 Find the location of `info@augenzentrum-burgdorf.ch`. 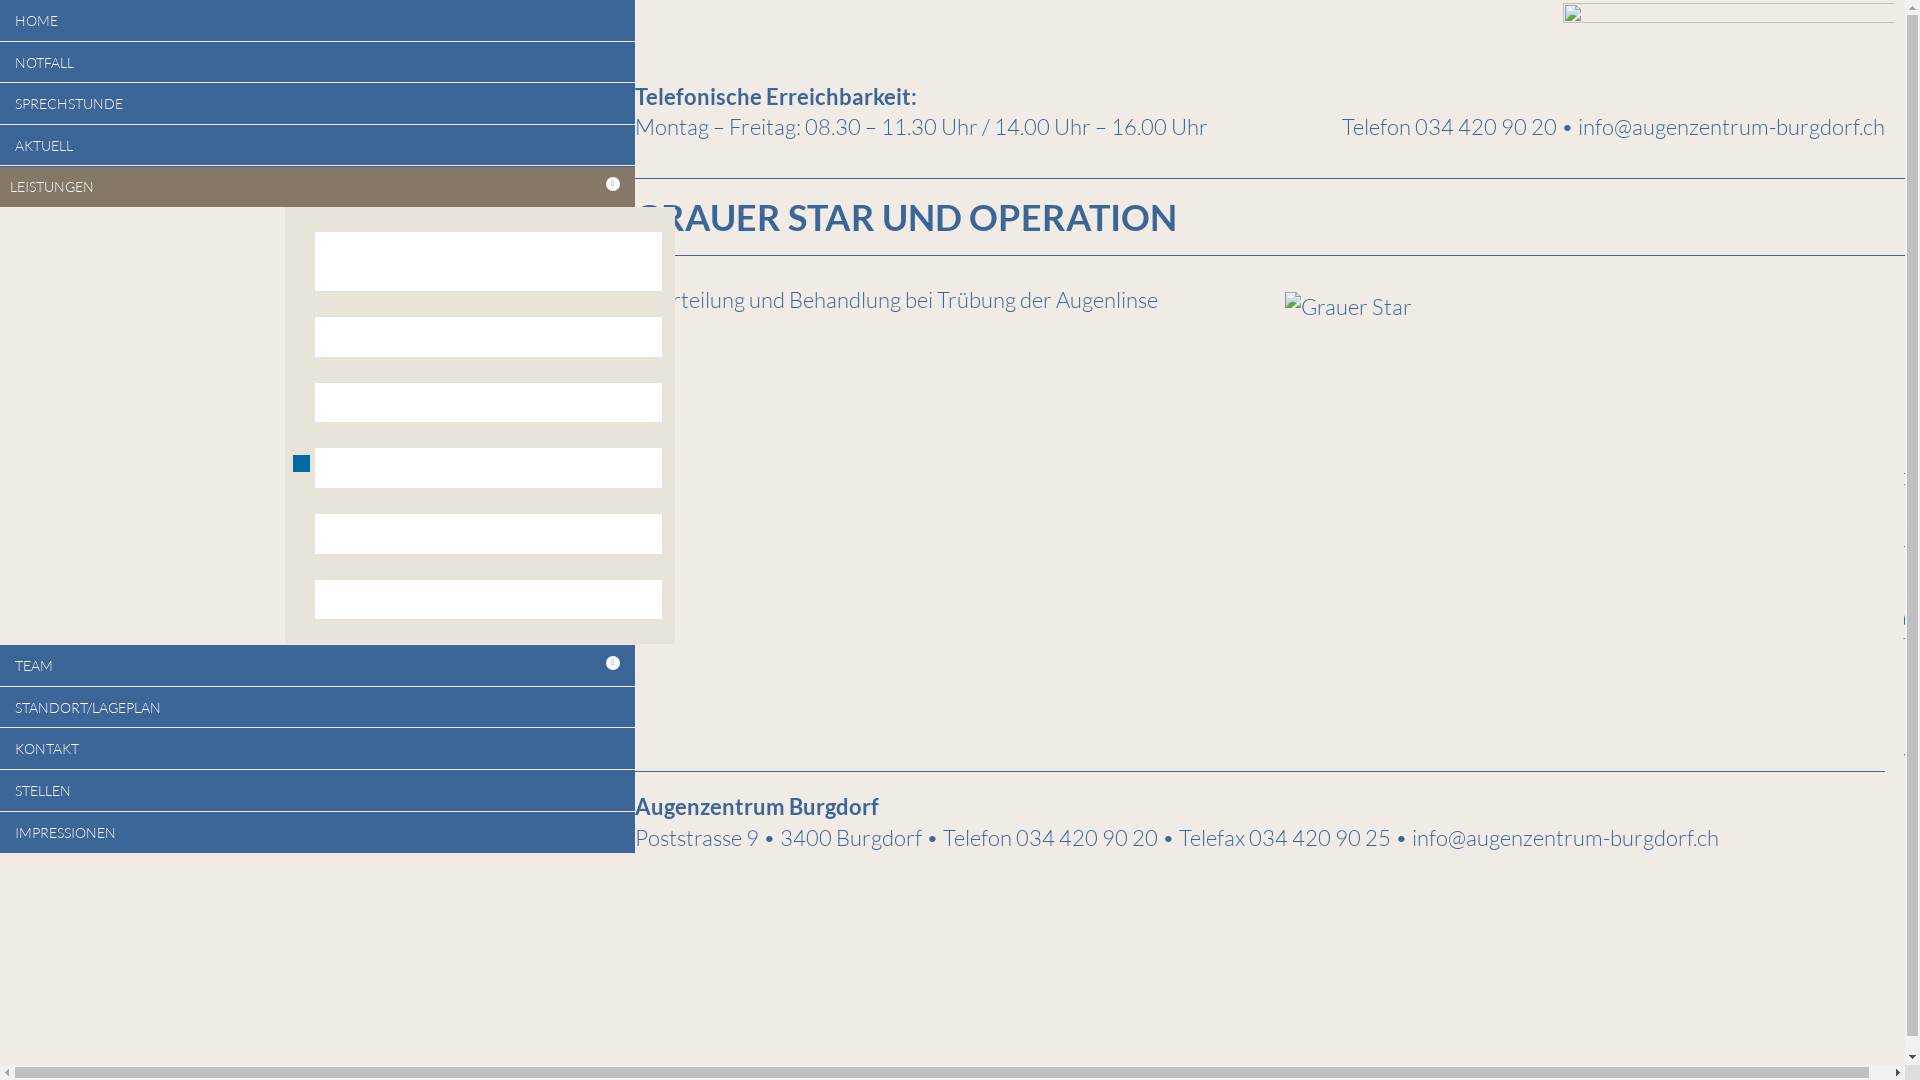

info@augenzentrum-burgdorf.ch is located at coordinates (1732, 126).